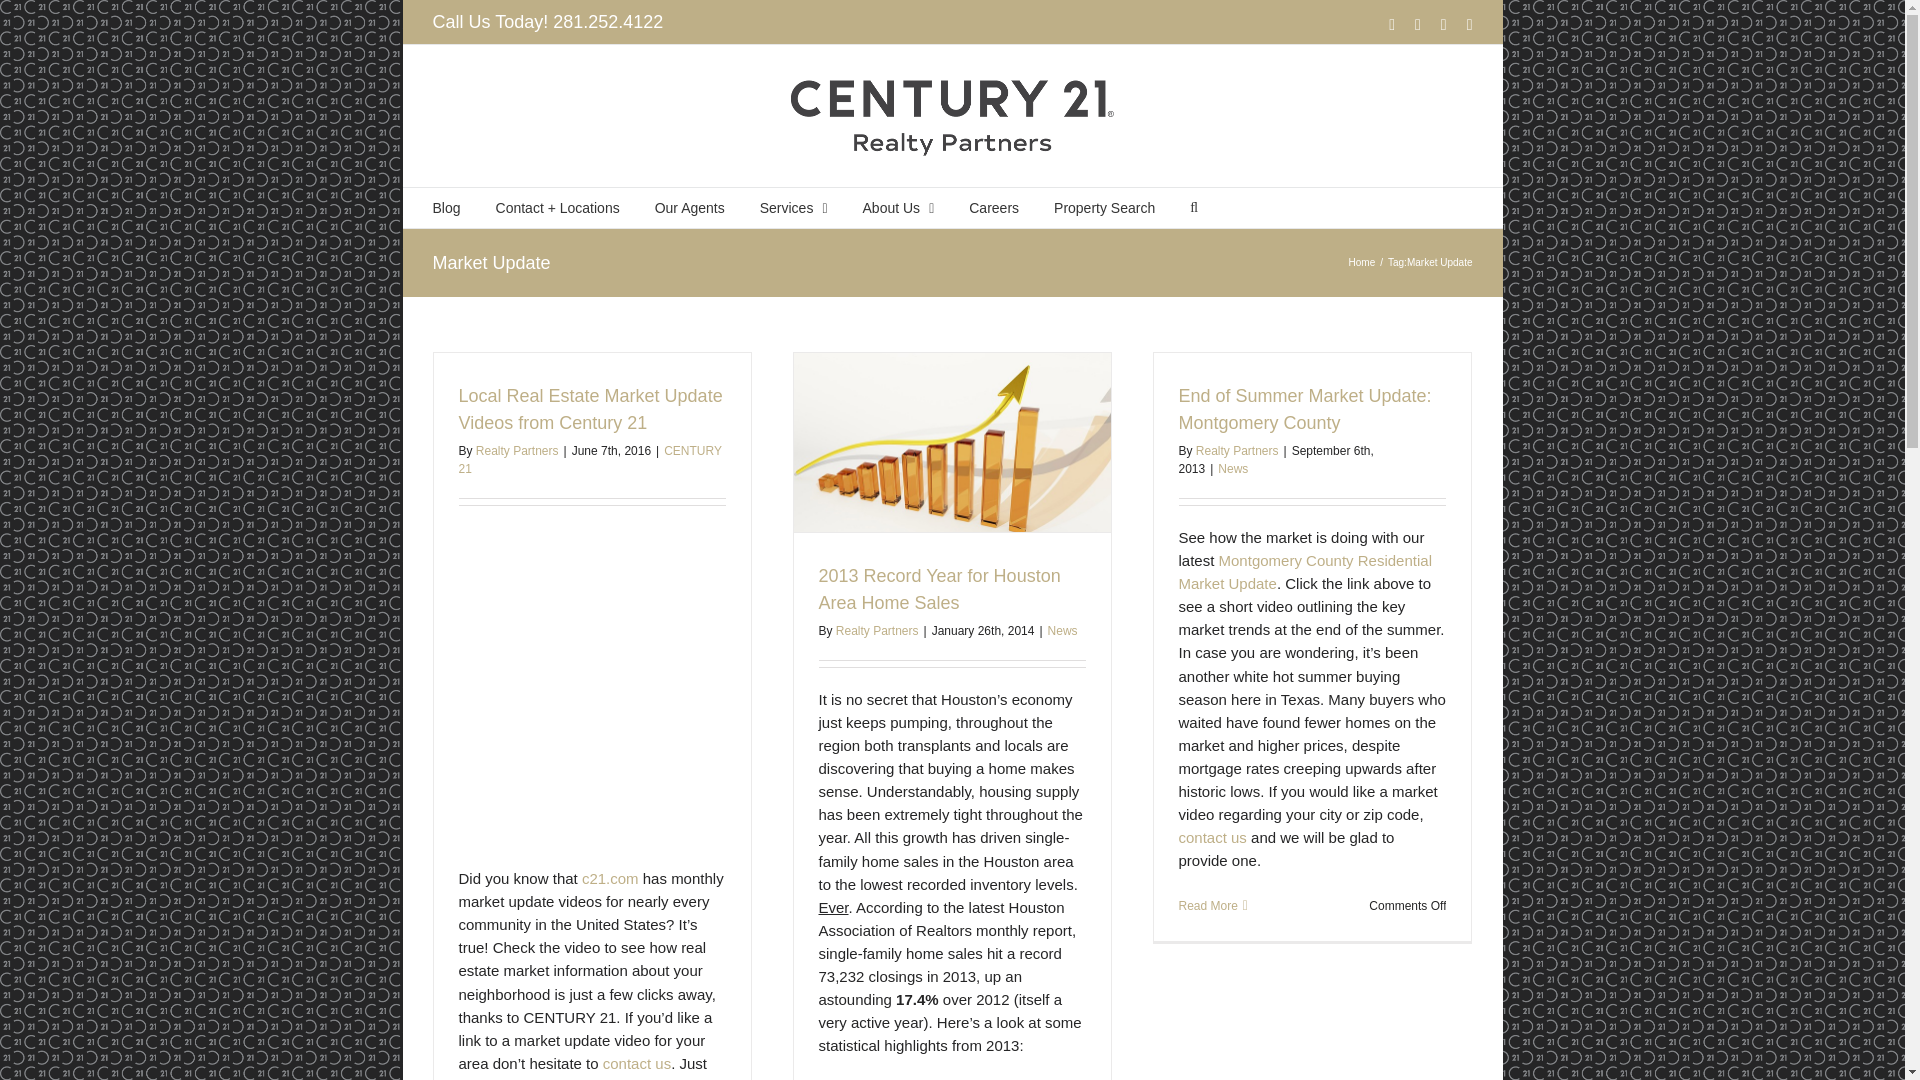 The height and width of the screenshot is (1080, 1920). Describe the element at coordinates (877, 631) in the screenshot. I see `Posts by Realty Partners` at that location.